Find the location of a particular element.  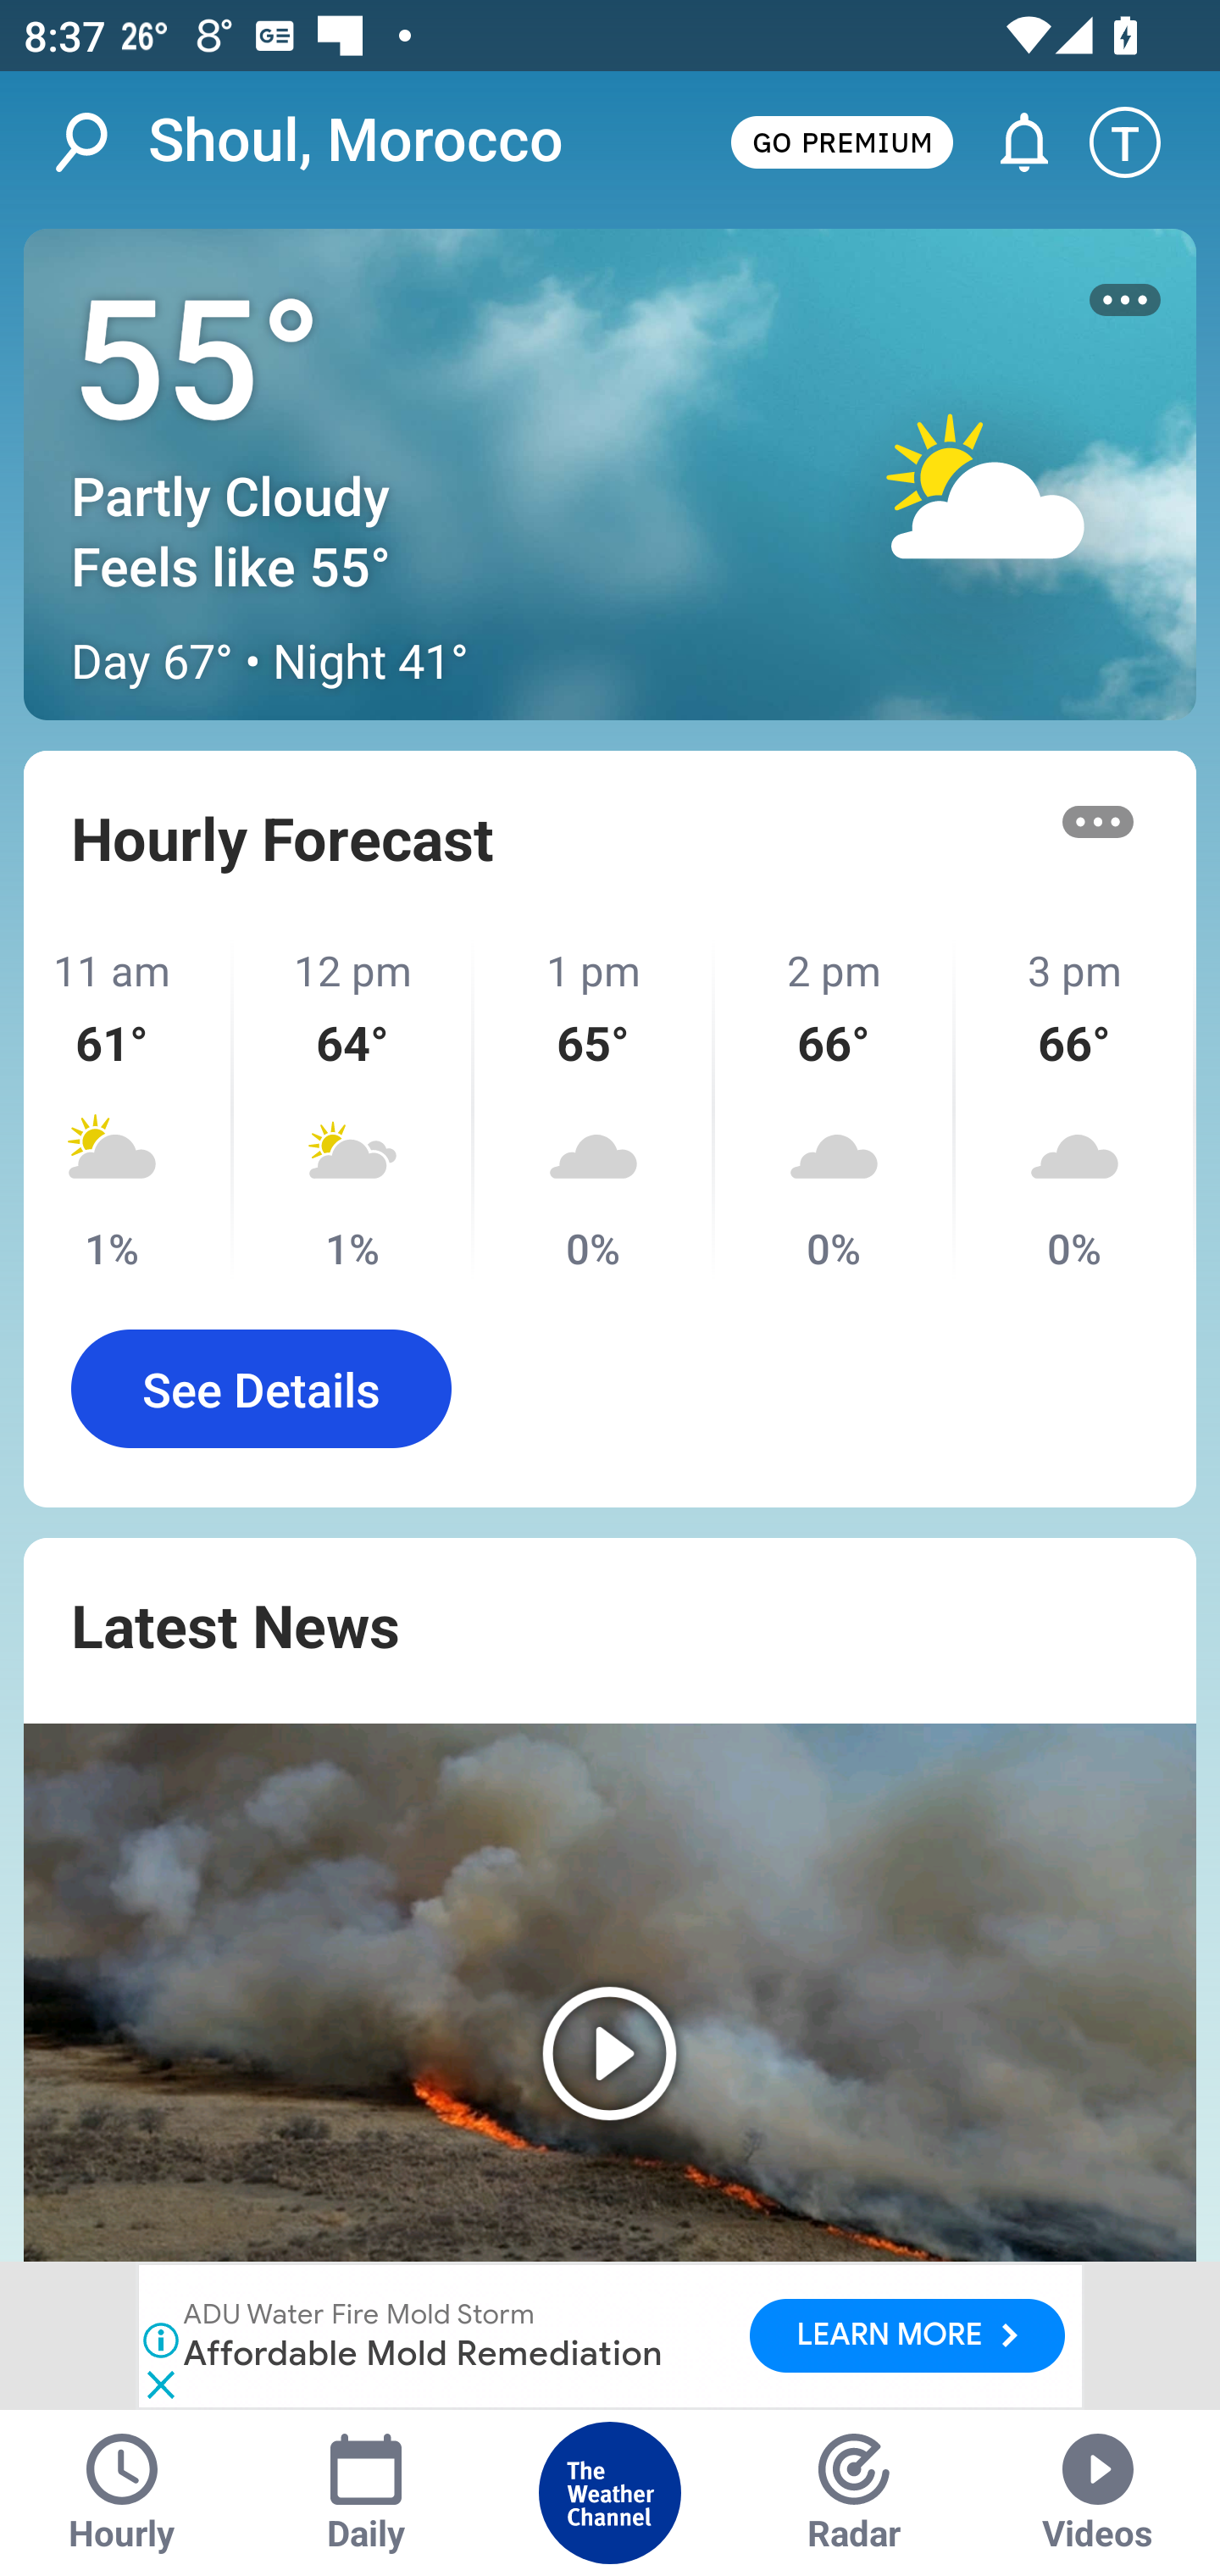

Go to Alerts and Notifications is located at coordinates (1009, 142).